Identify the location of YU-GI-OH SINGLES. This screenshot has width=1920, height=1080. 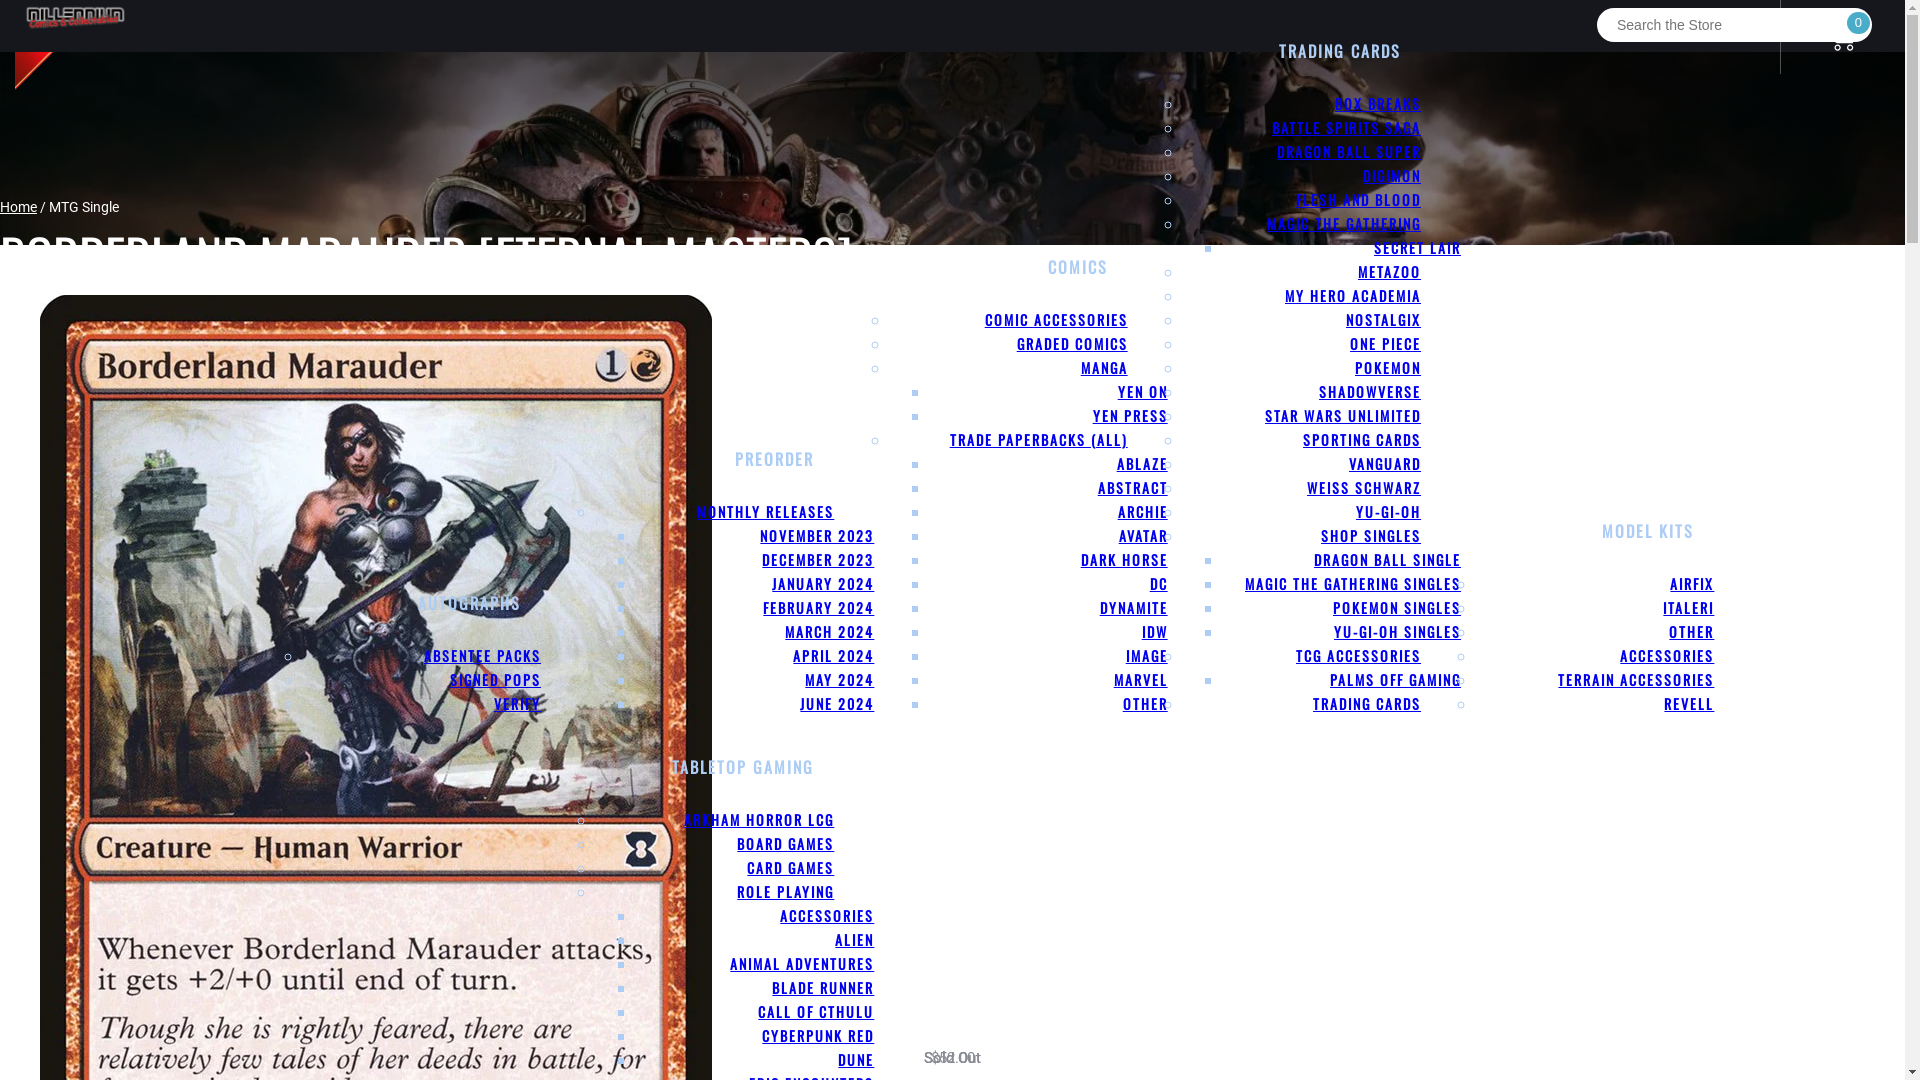
(1398, 632).